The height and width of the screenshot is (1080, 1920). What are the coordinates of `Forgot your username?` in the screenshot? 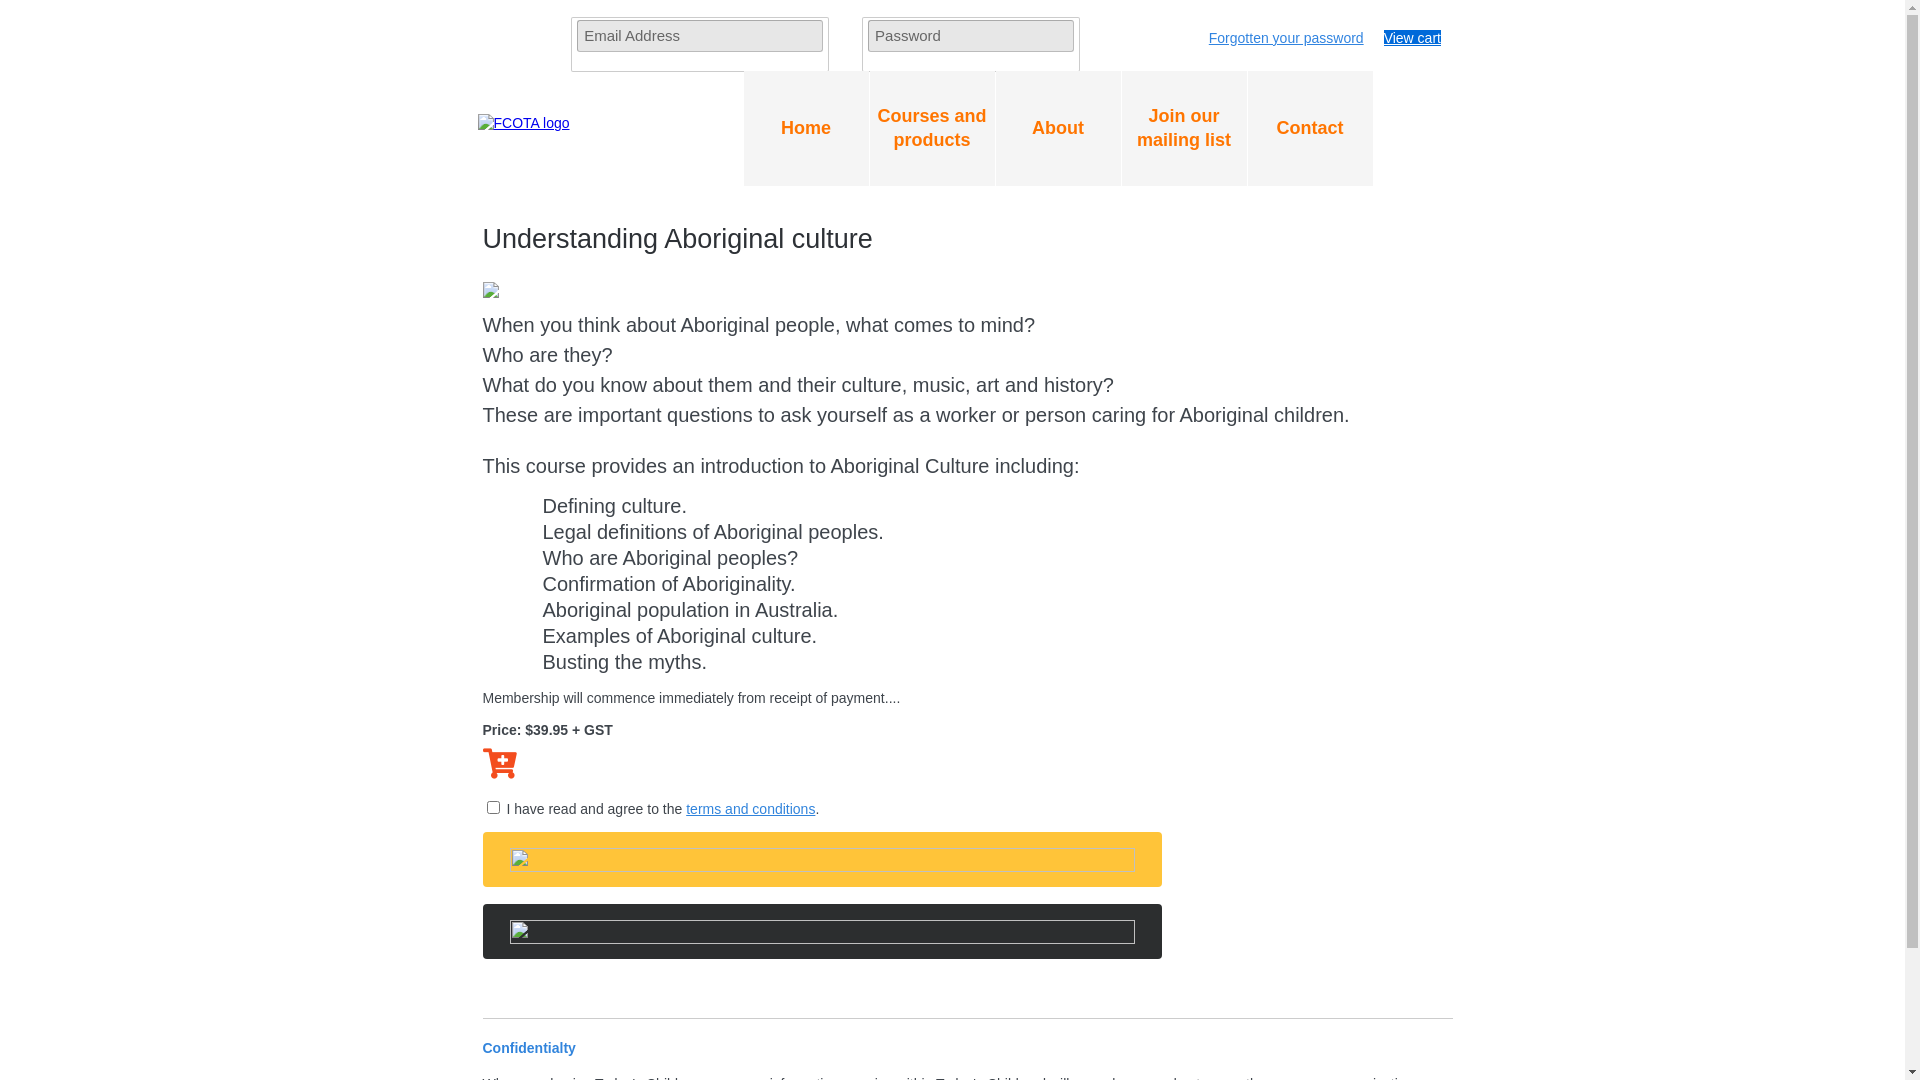 It's located at (810, 38).